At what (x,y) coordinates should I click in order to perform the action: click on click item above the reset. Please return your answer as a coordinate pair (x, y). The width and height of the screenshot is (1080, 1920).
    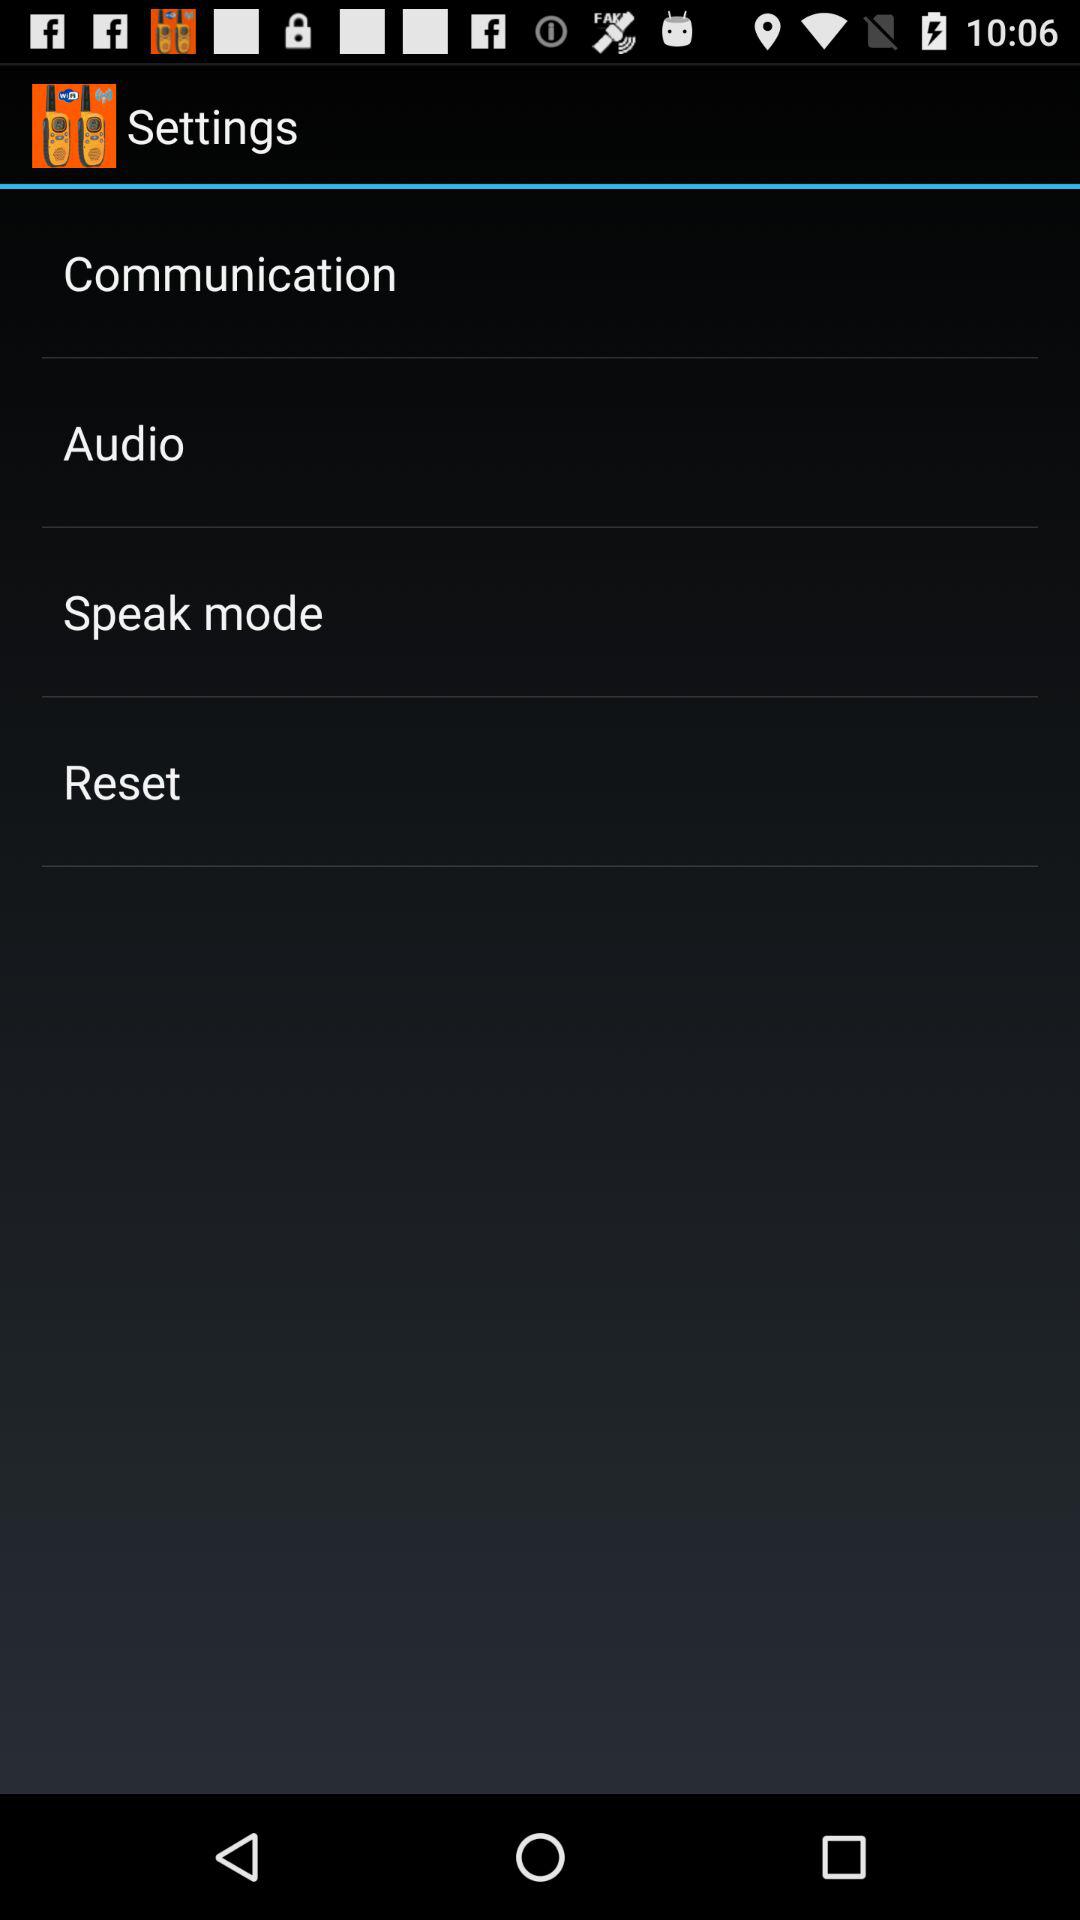
    Looking at the image, I should click on (193, 611).